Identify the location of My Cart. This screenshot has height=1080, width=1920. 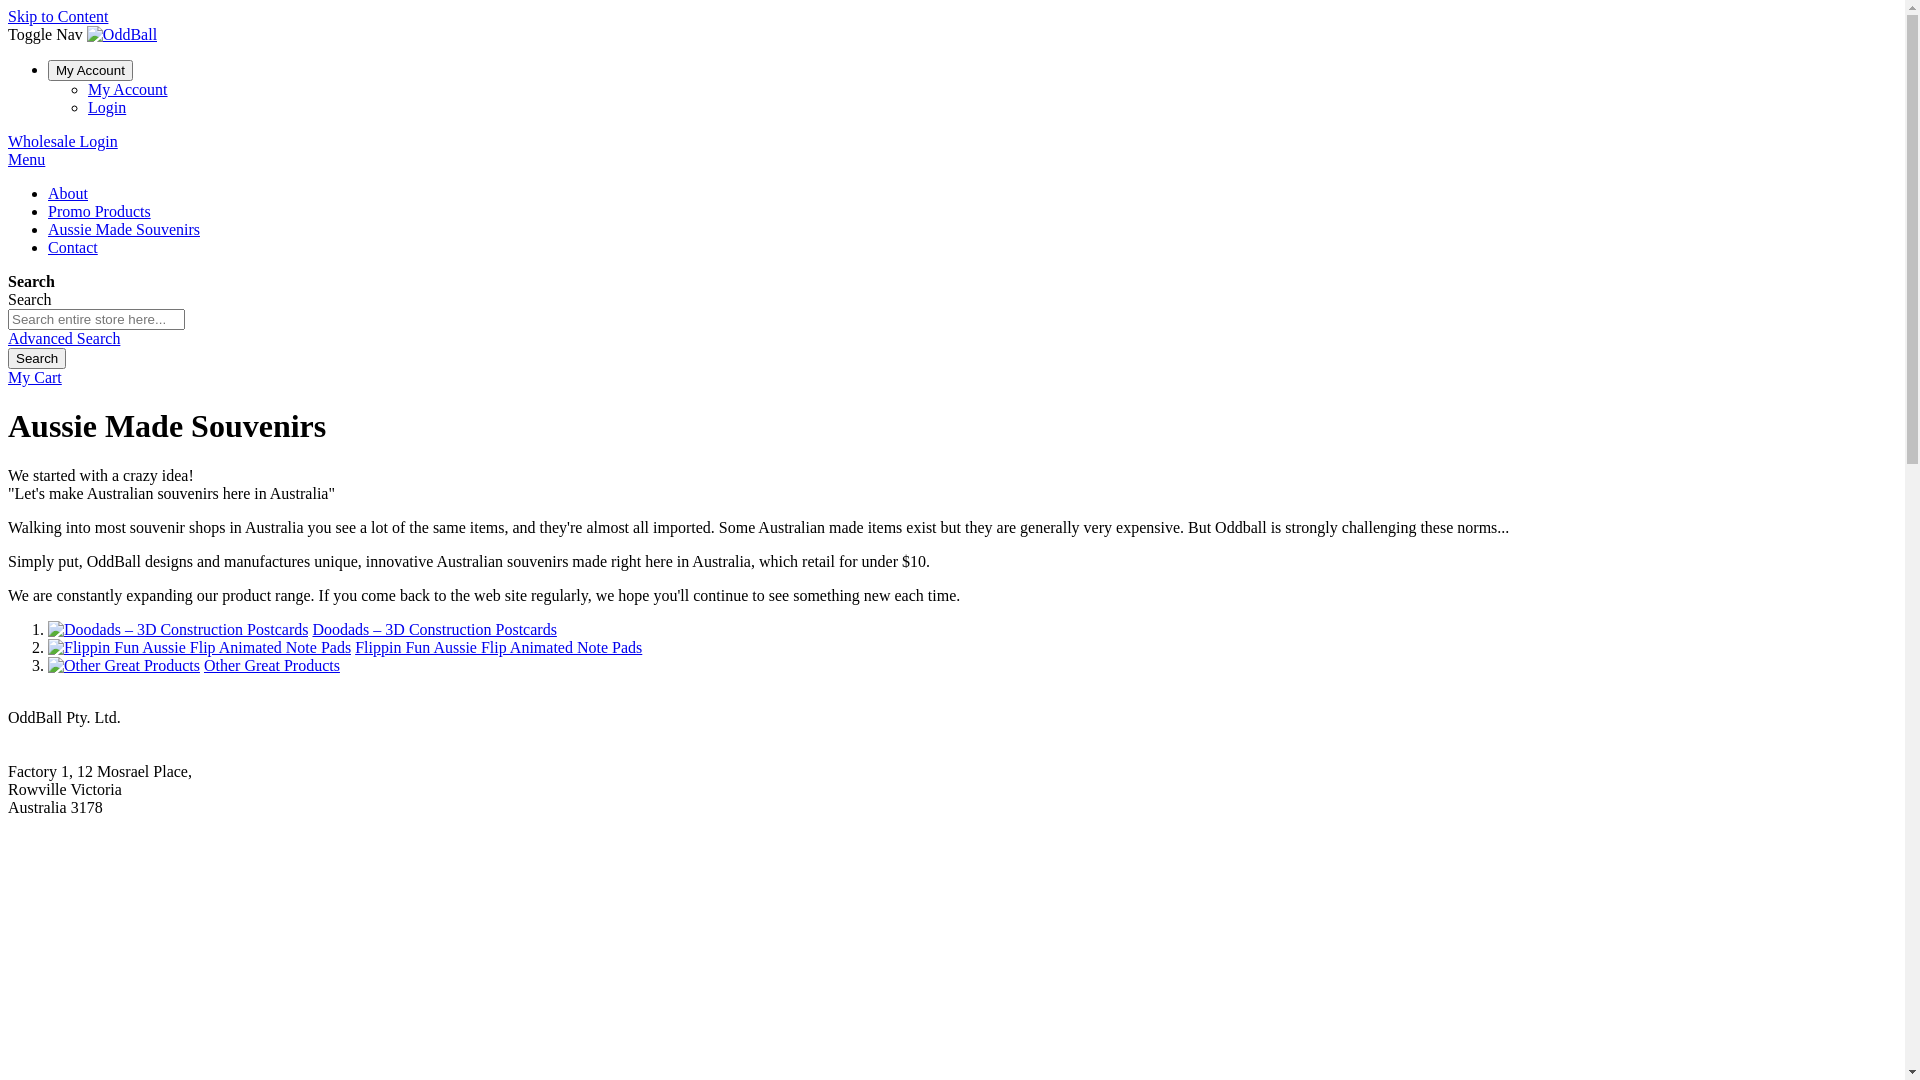
(35, 378).